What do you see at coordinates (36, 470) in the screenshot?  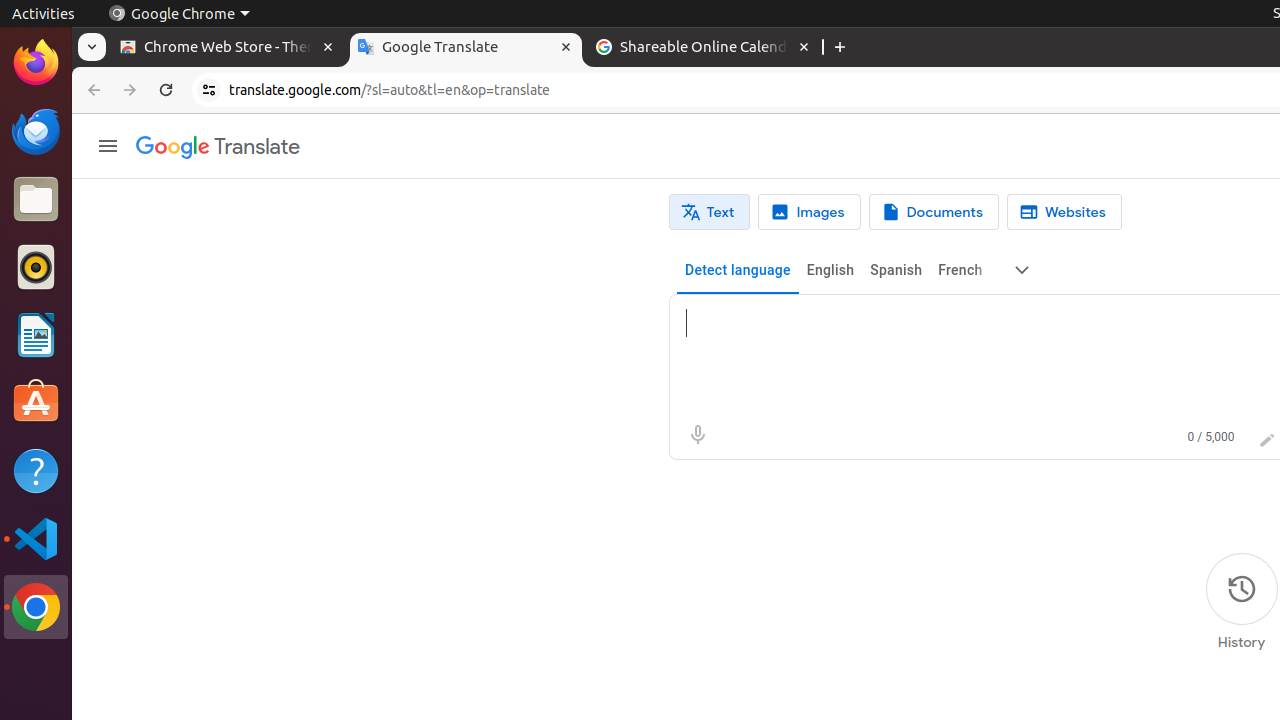 I see `Help` at bounding box center [36, 470].